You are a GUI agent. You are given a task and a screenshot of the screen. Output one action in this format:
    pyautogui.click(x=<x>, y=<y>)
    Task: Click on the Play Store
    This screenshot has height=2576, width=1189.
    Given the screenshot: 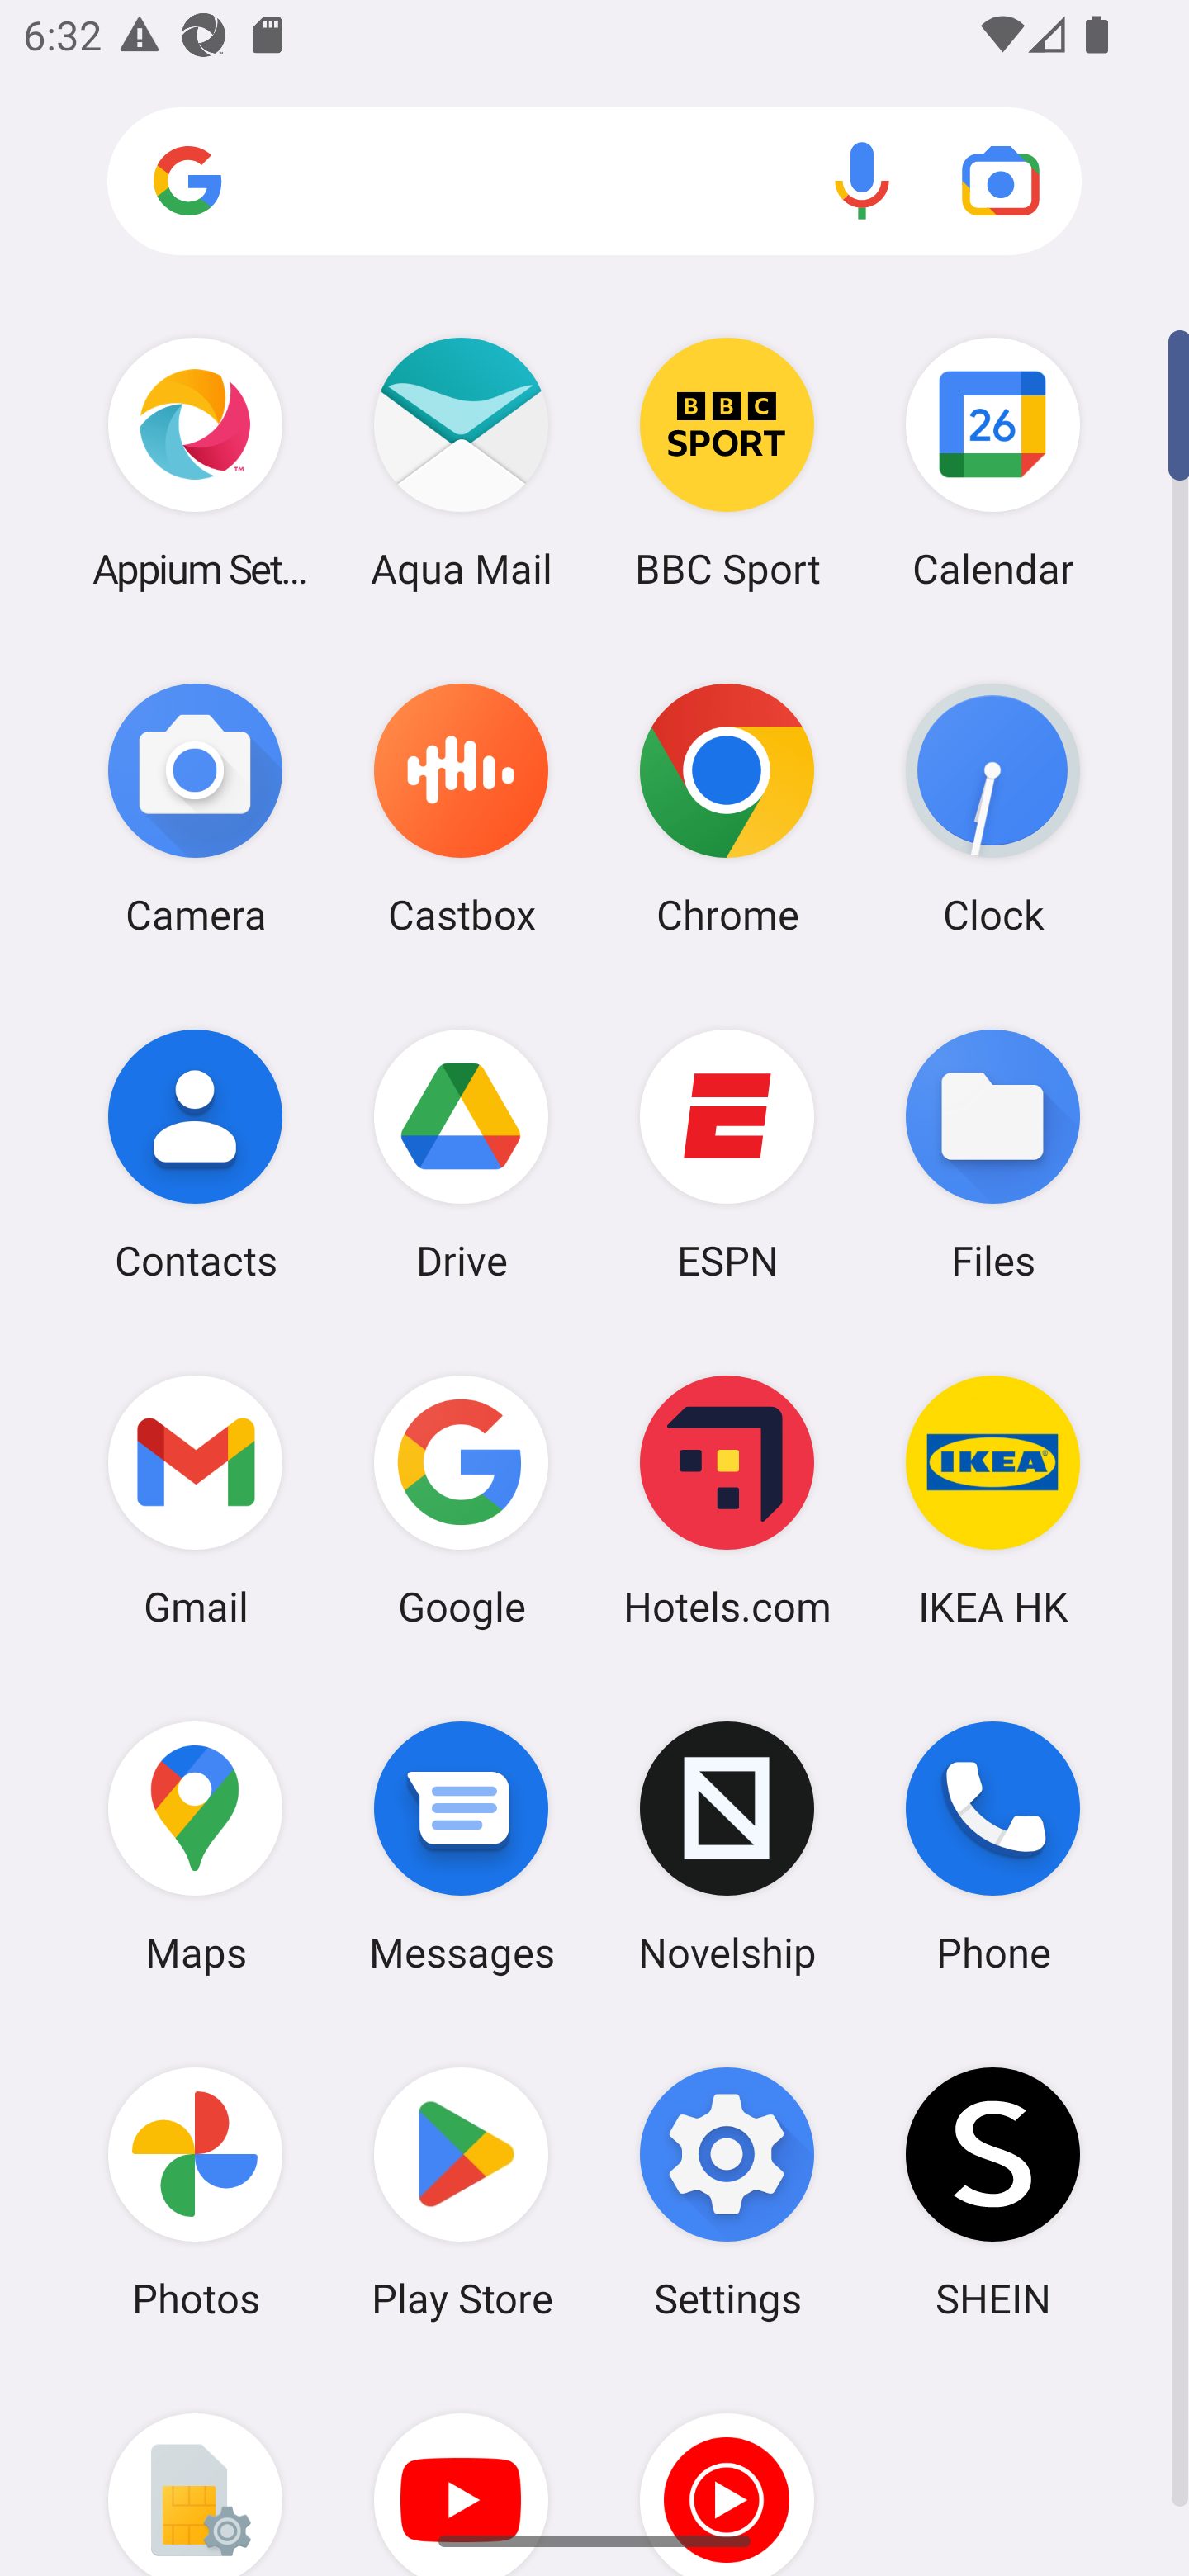 What is the action you would take?
    pyautogui.click(x=461, y=2192)
    